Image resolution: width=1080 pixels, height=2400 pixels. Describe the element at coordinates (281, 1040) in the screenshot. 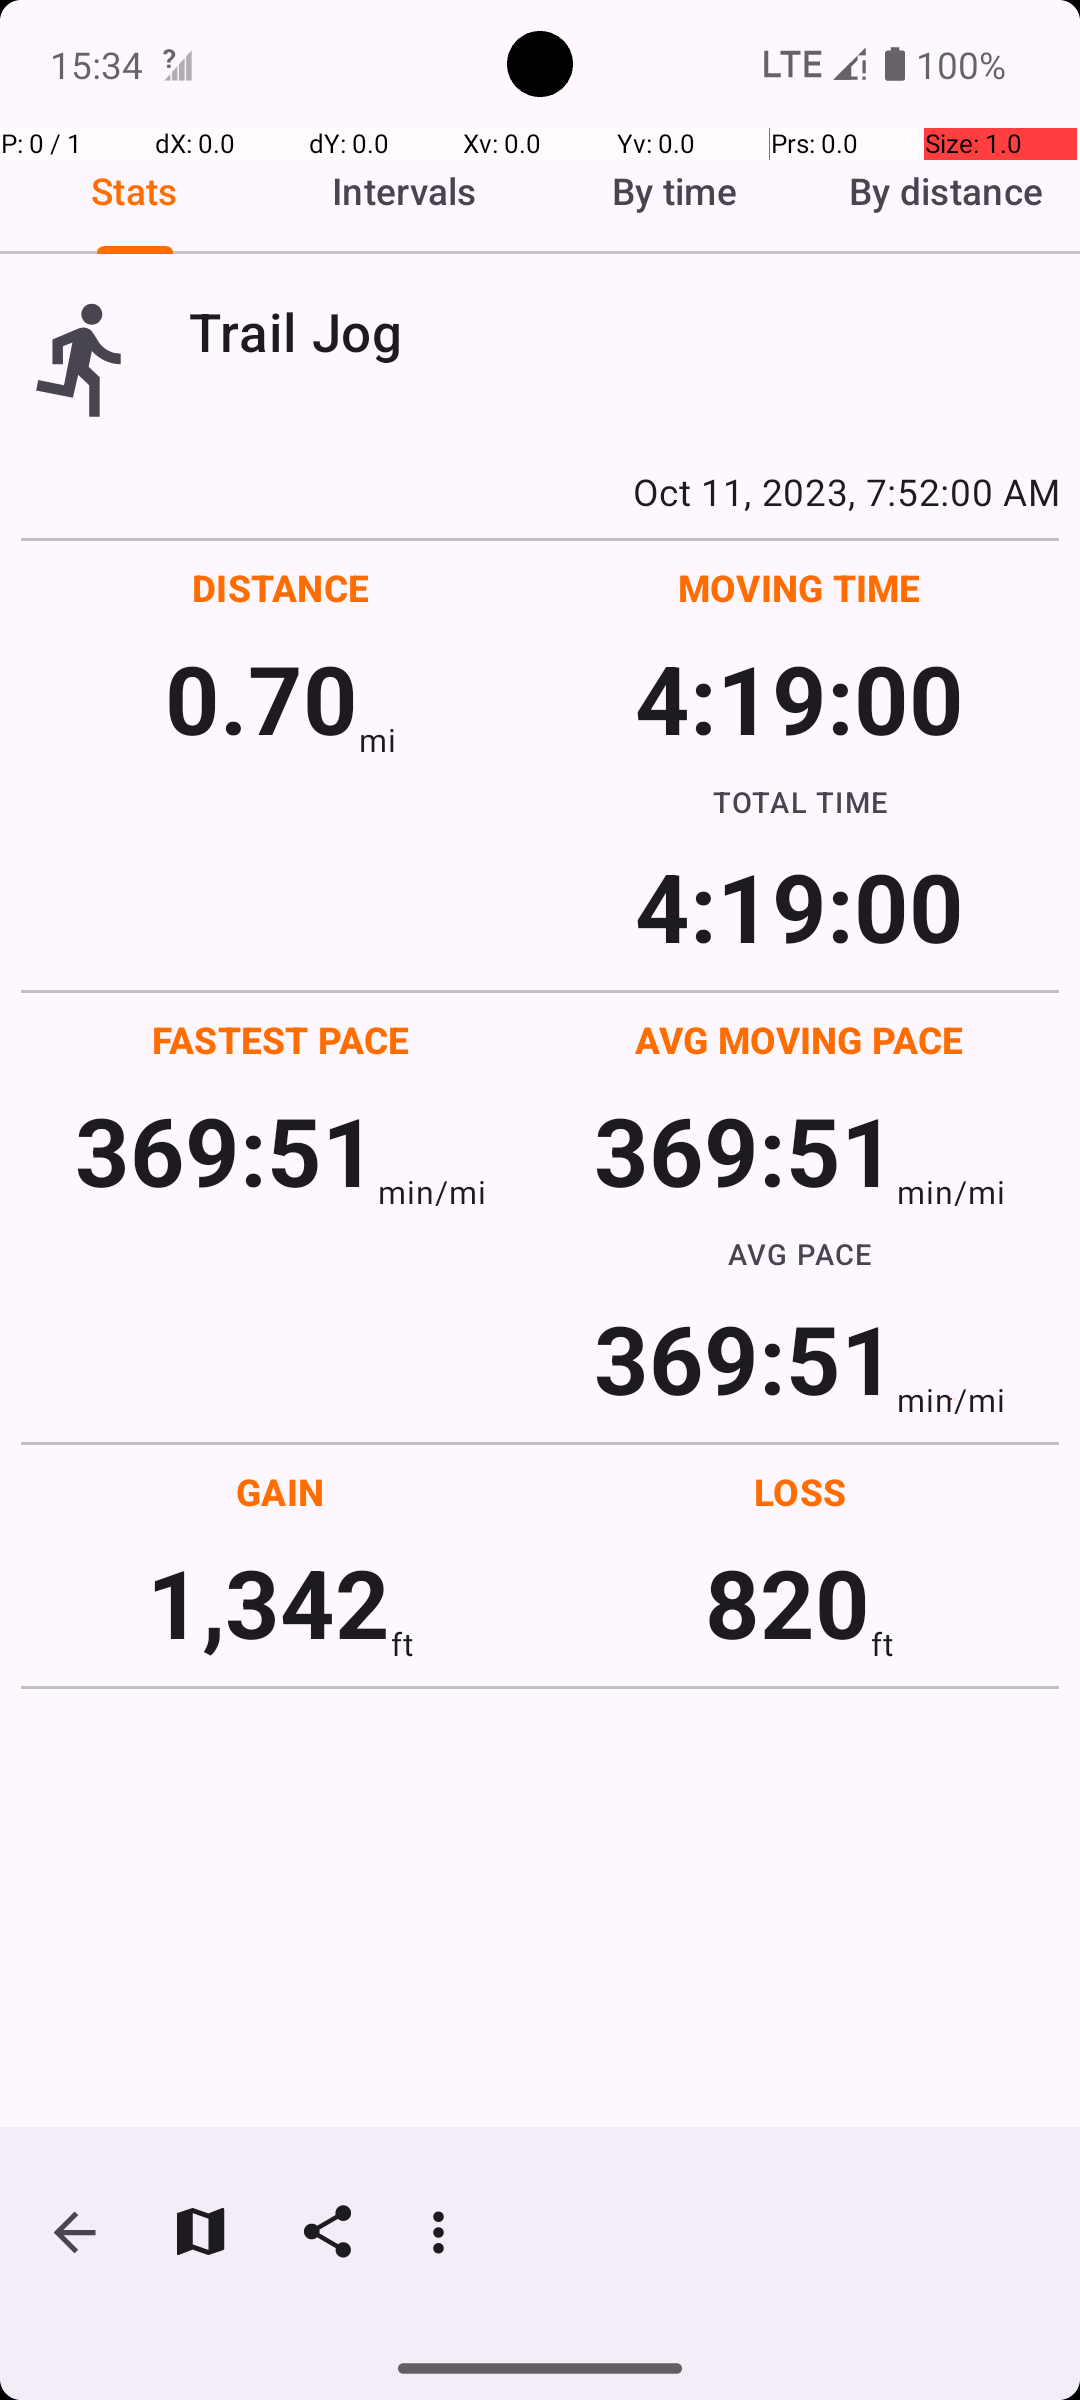

I see `FASTEST PACE` at that location.